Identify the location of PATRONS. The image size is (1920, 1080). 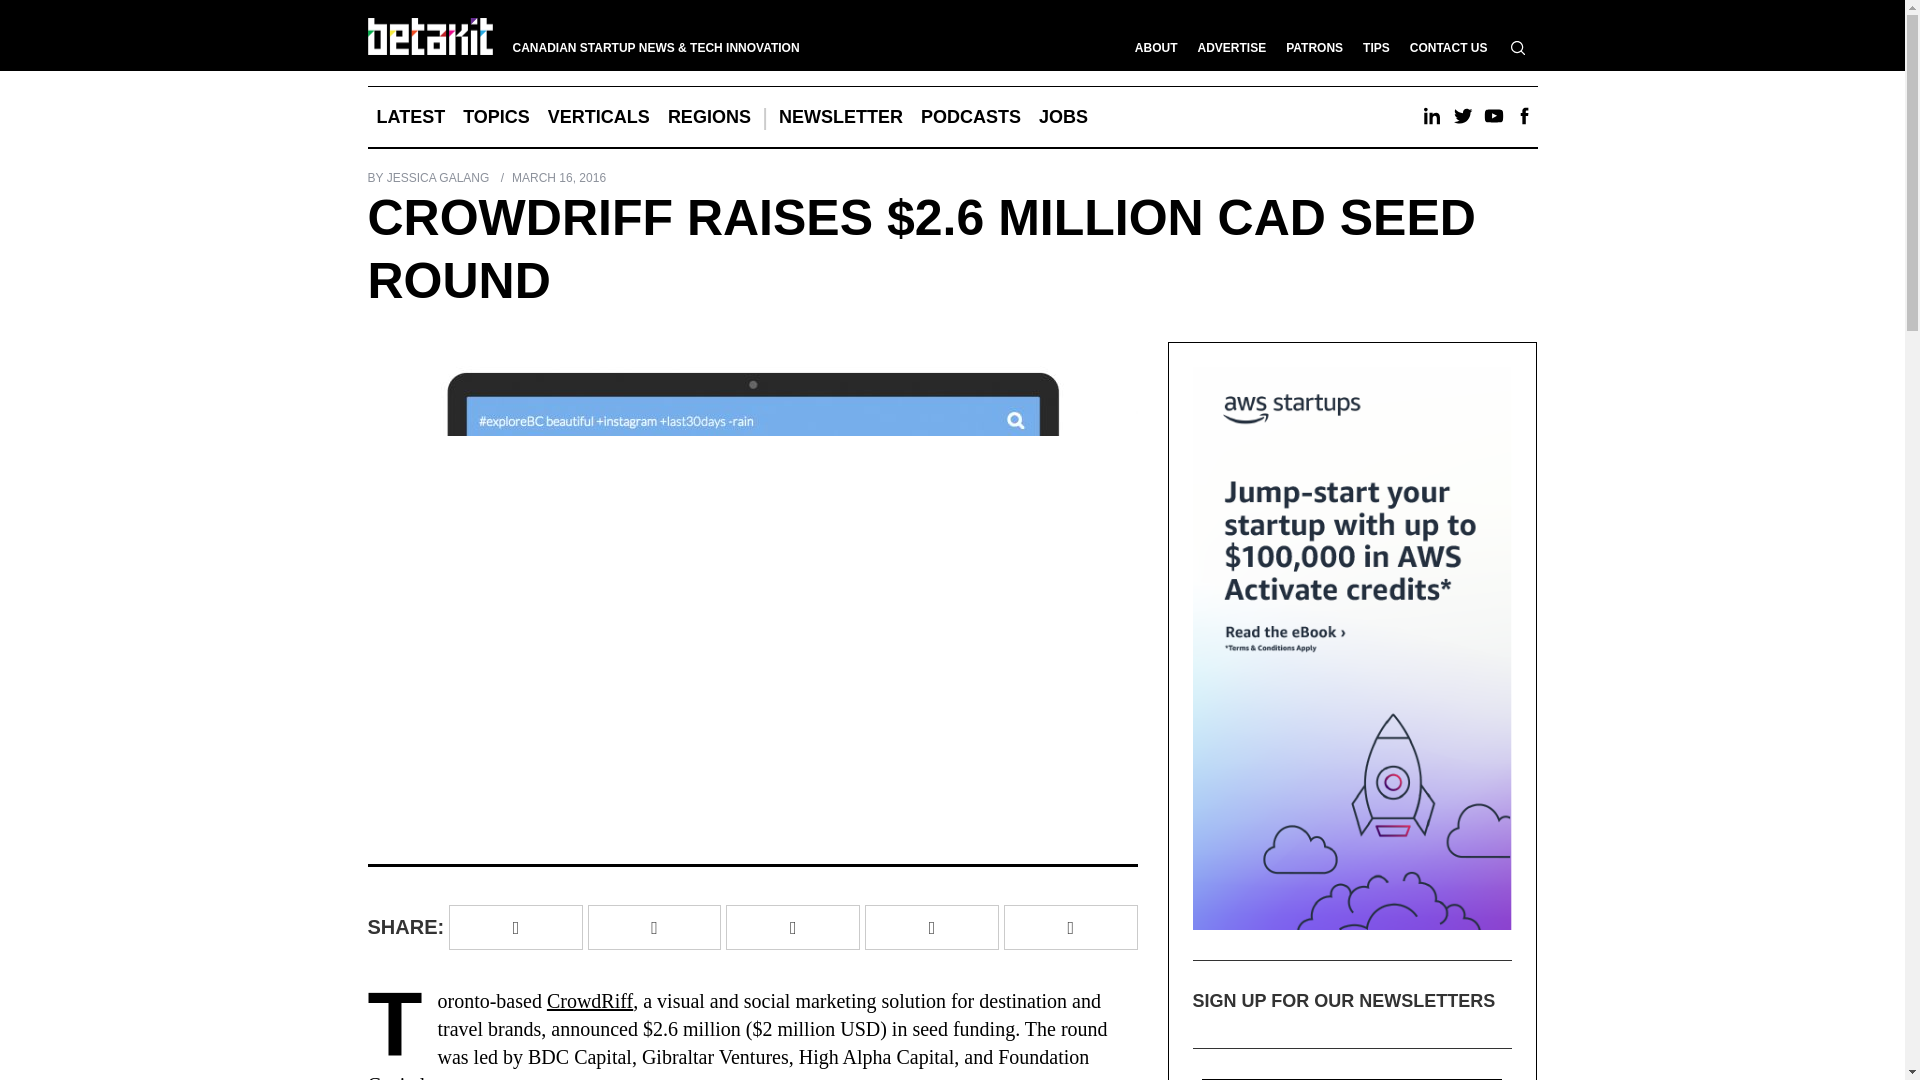
(1314, 48).